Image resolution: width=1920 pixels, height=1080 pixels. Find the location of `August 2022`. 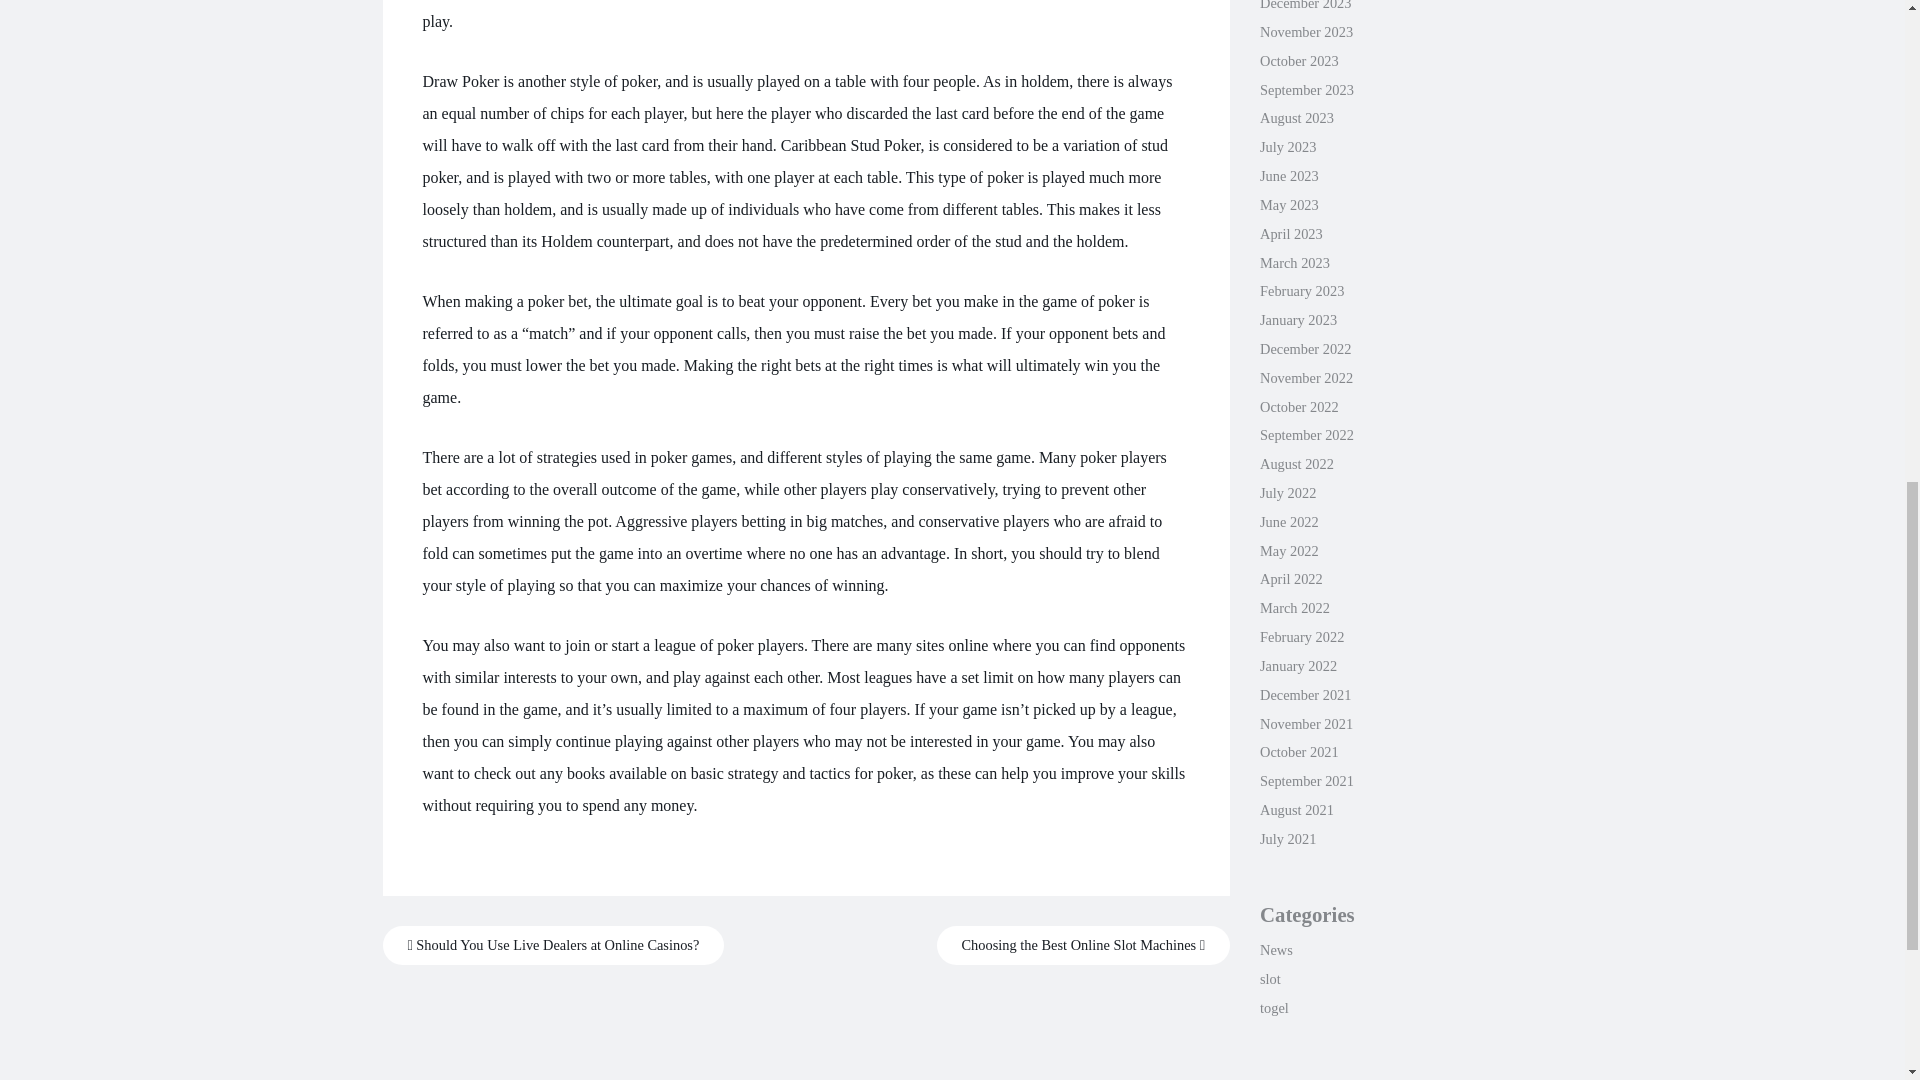

August 2022 is located at coordinates (1296, 463).